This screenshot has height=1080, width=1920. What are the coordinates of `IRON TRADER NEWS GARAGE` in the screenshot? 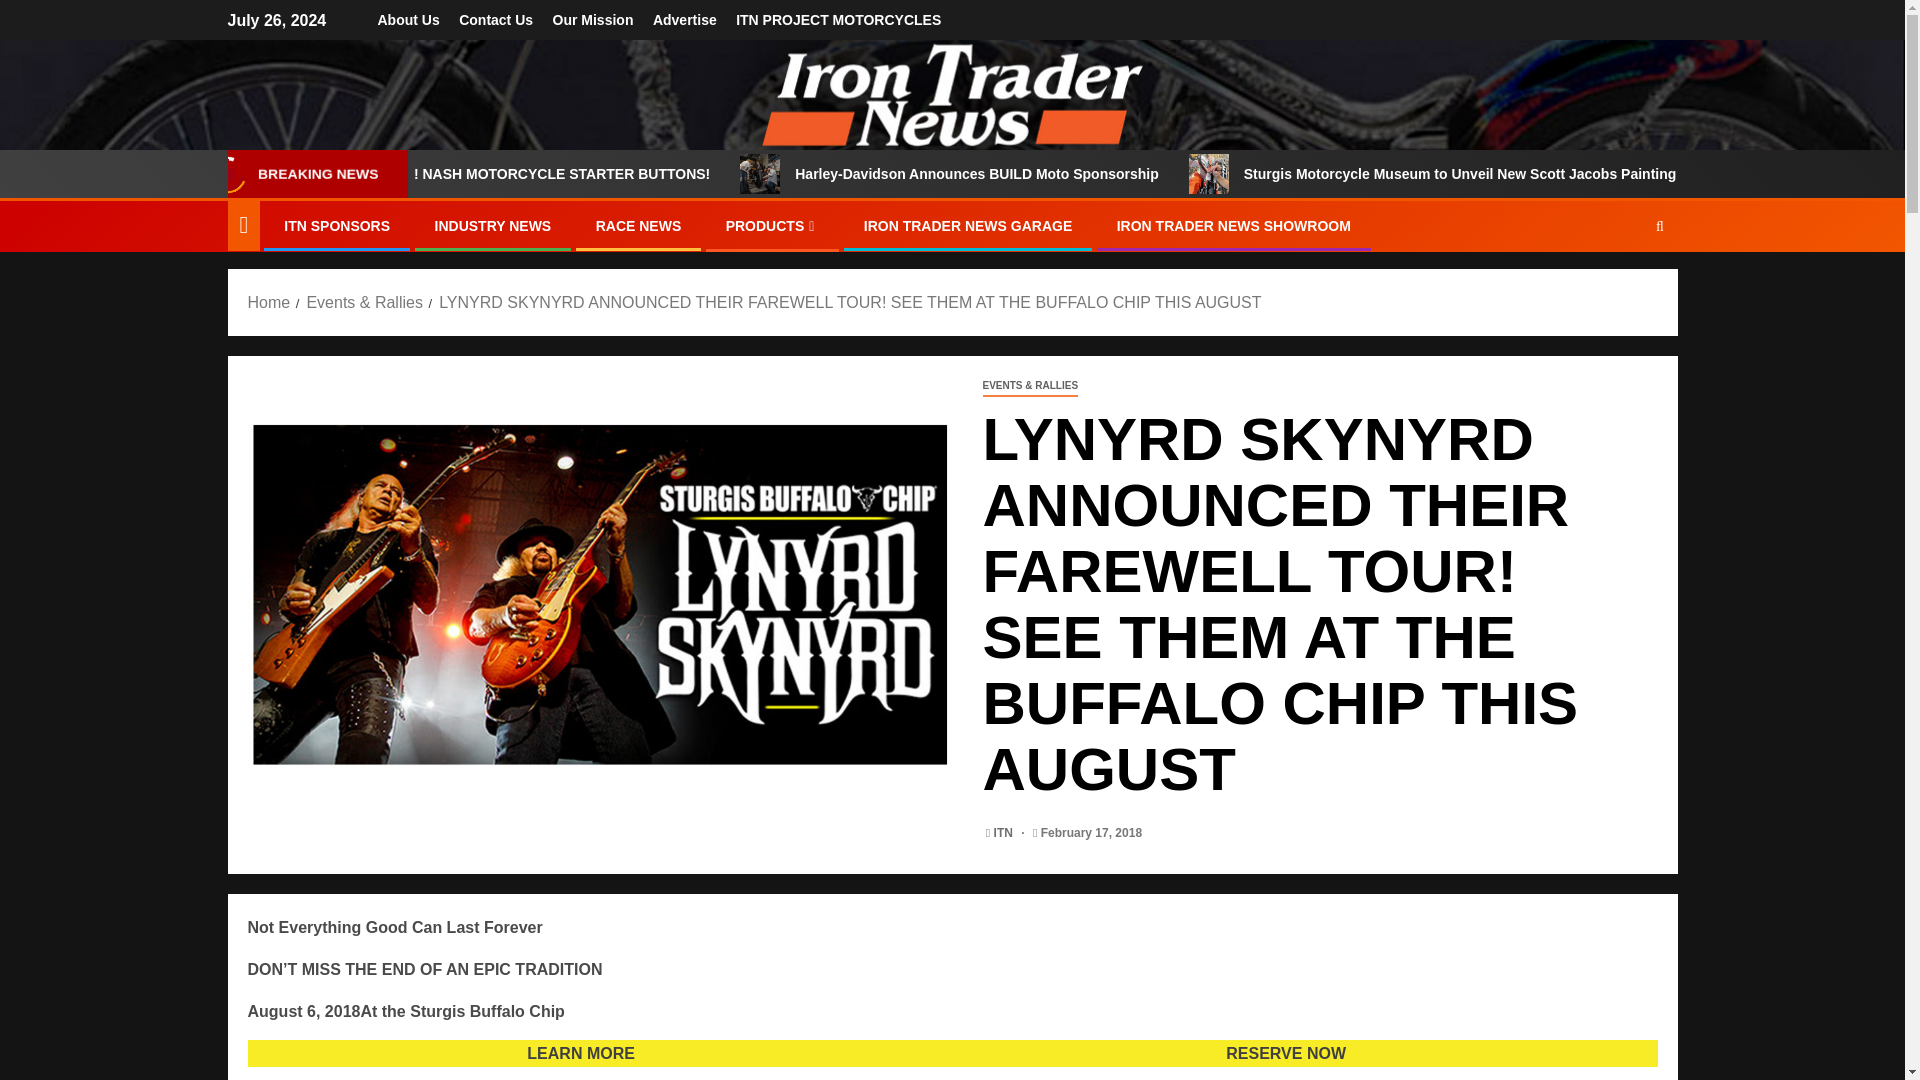 It's located at (968, 226).